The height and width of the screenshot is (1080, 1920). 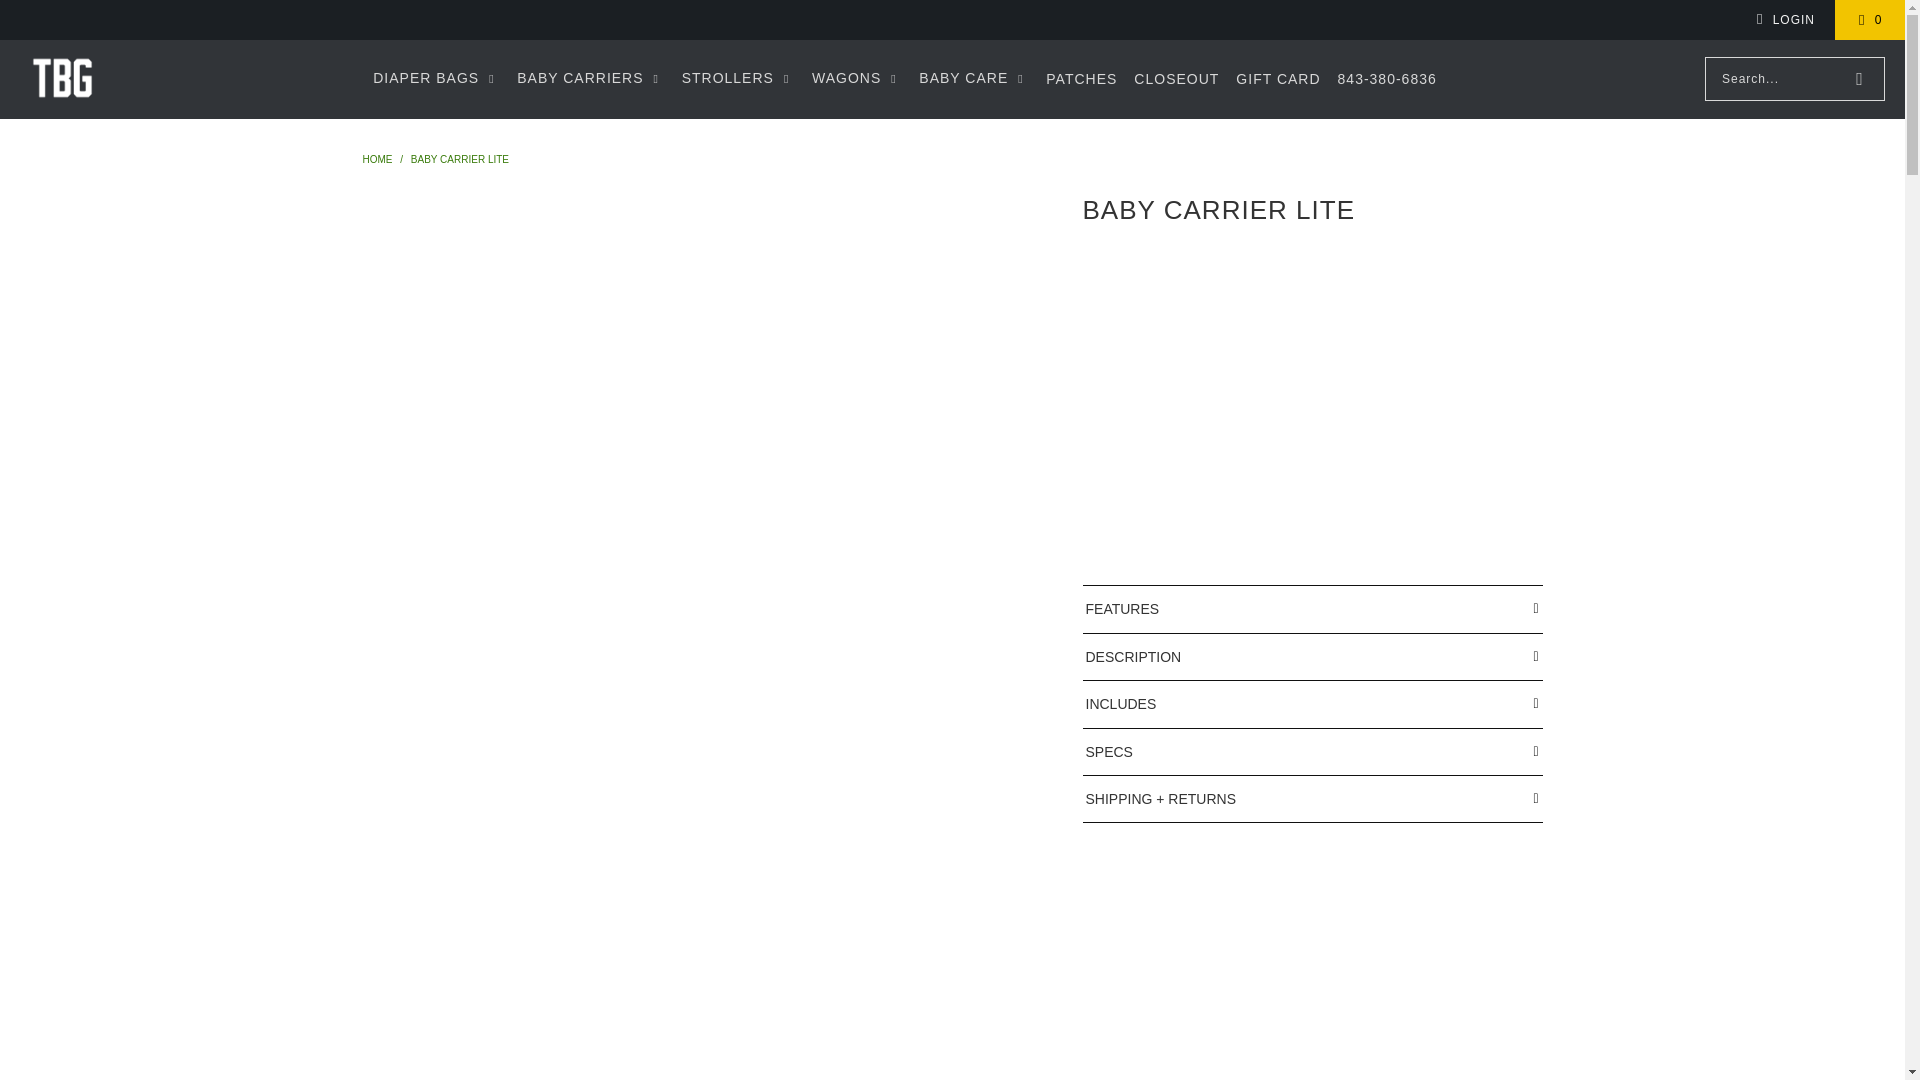 I want to click on My Account , so click(x=1782, y=20).